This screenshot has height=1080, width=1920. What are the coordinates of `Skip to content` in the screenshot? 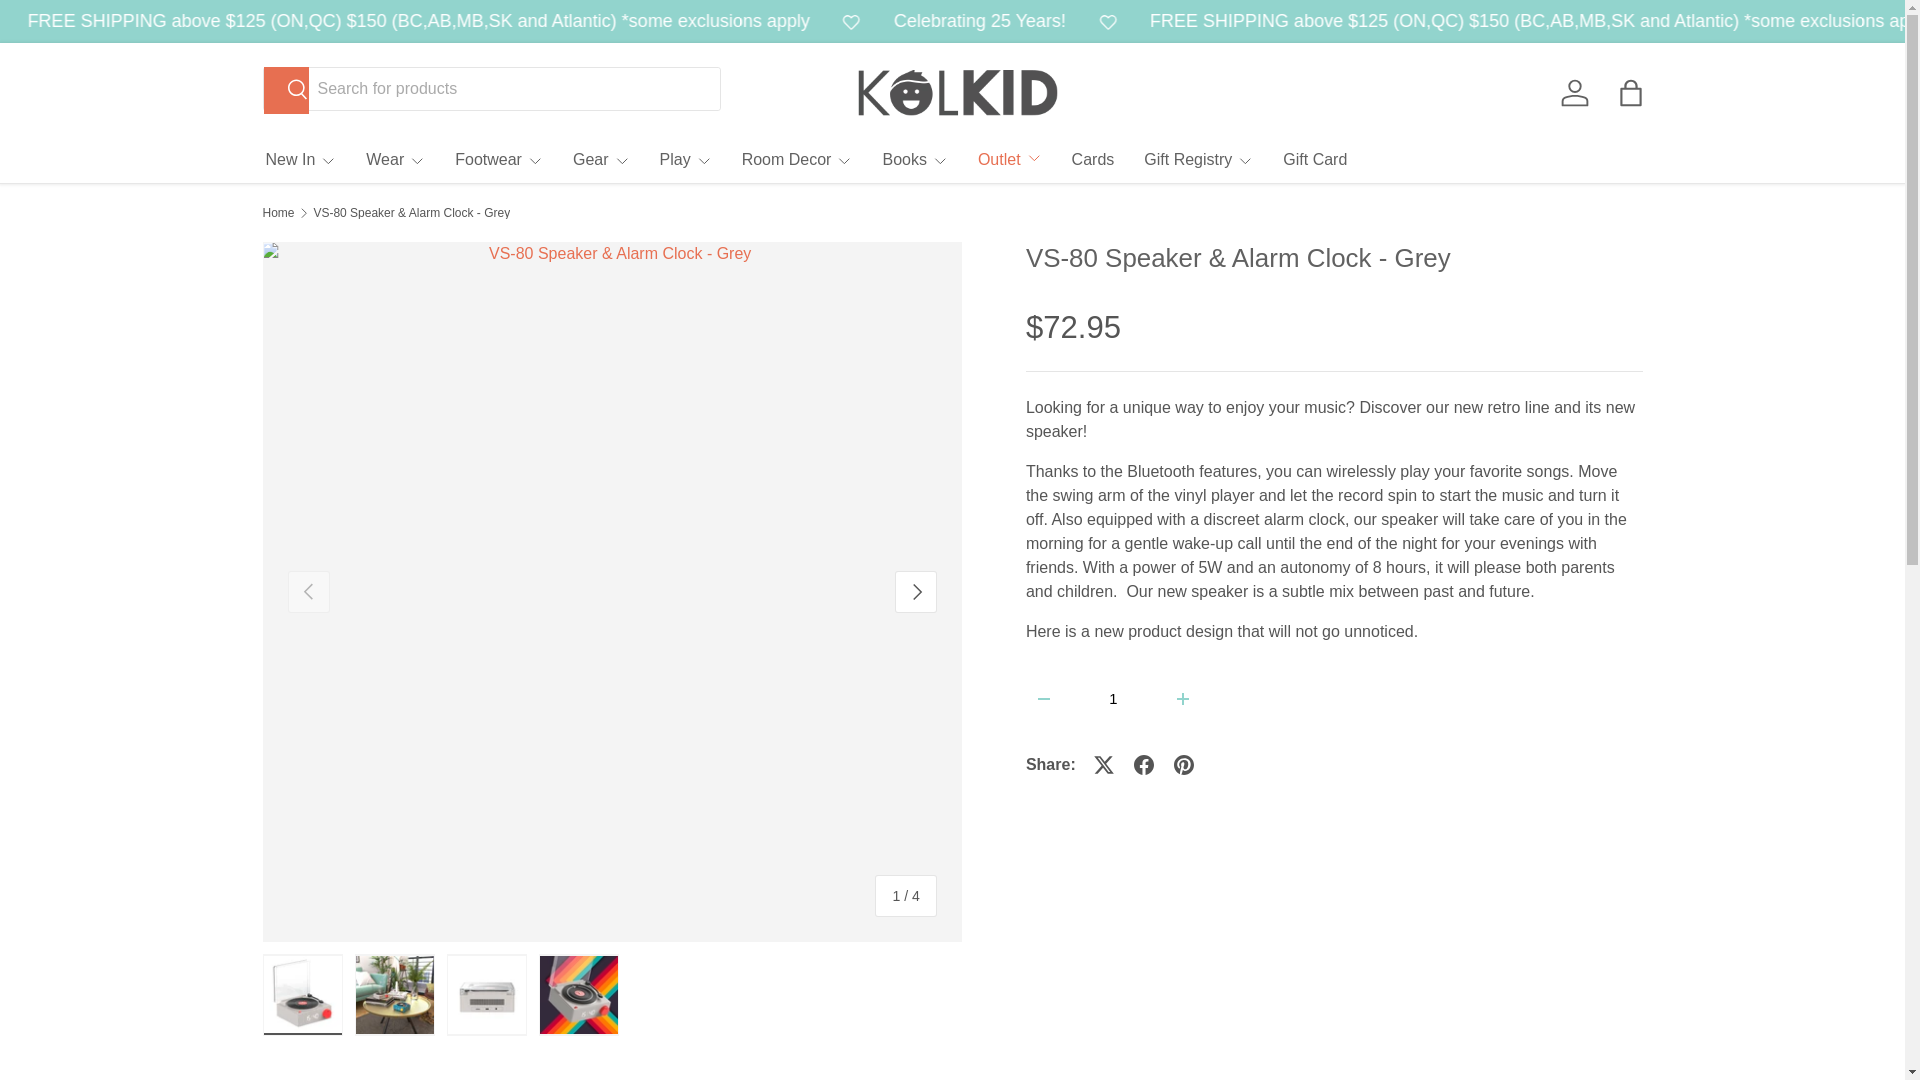 It's located at (85, 28).